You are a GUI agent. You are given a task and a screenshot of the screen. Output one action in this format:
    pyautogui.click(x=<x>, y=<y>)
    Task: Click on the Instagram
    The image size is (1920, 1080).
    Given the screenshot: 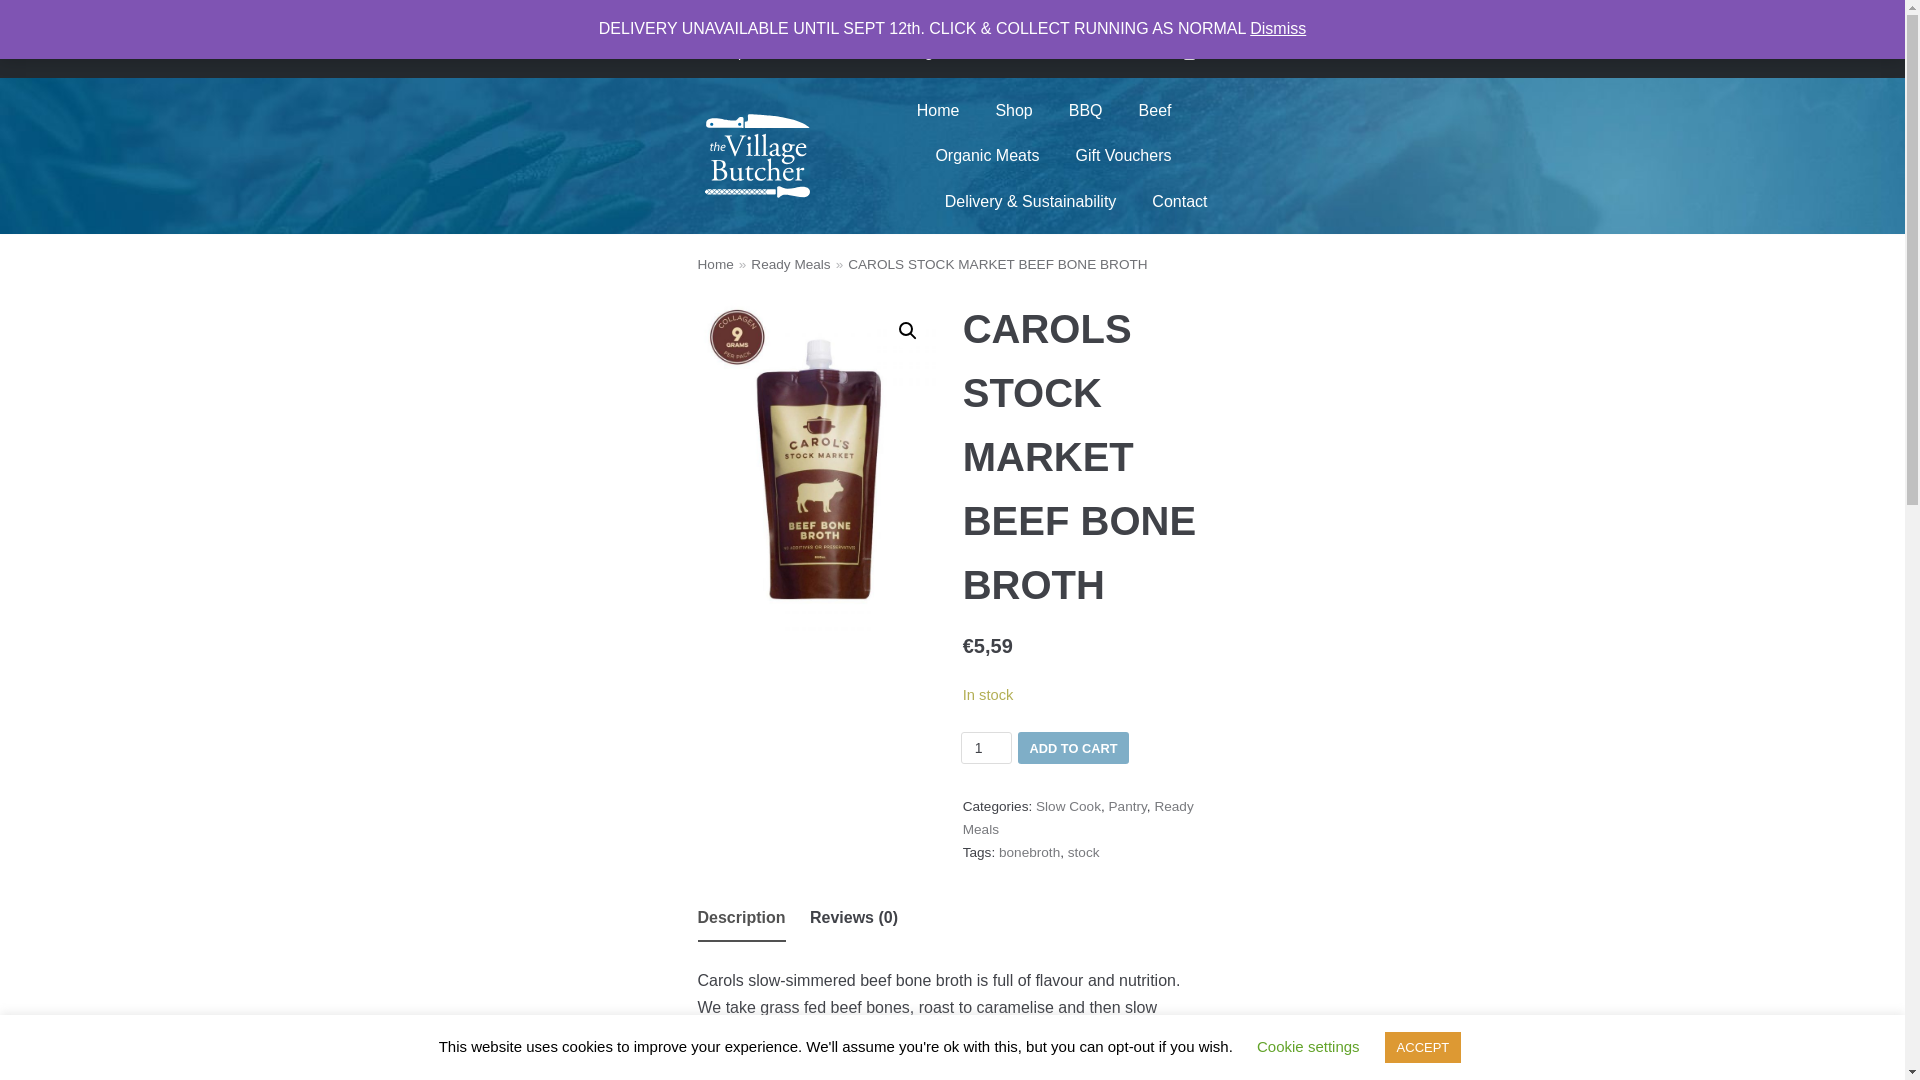 What is the action you would take?
    pyautogui.click(x=926, y=52)
    